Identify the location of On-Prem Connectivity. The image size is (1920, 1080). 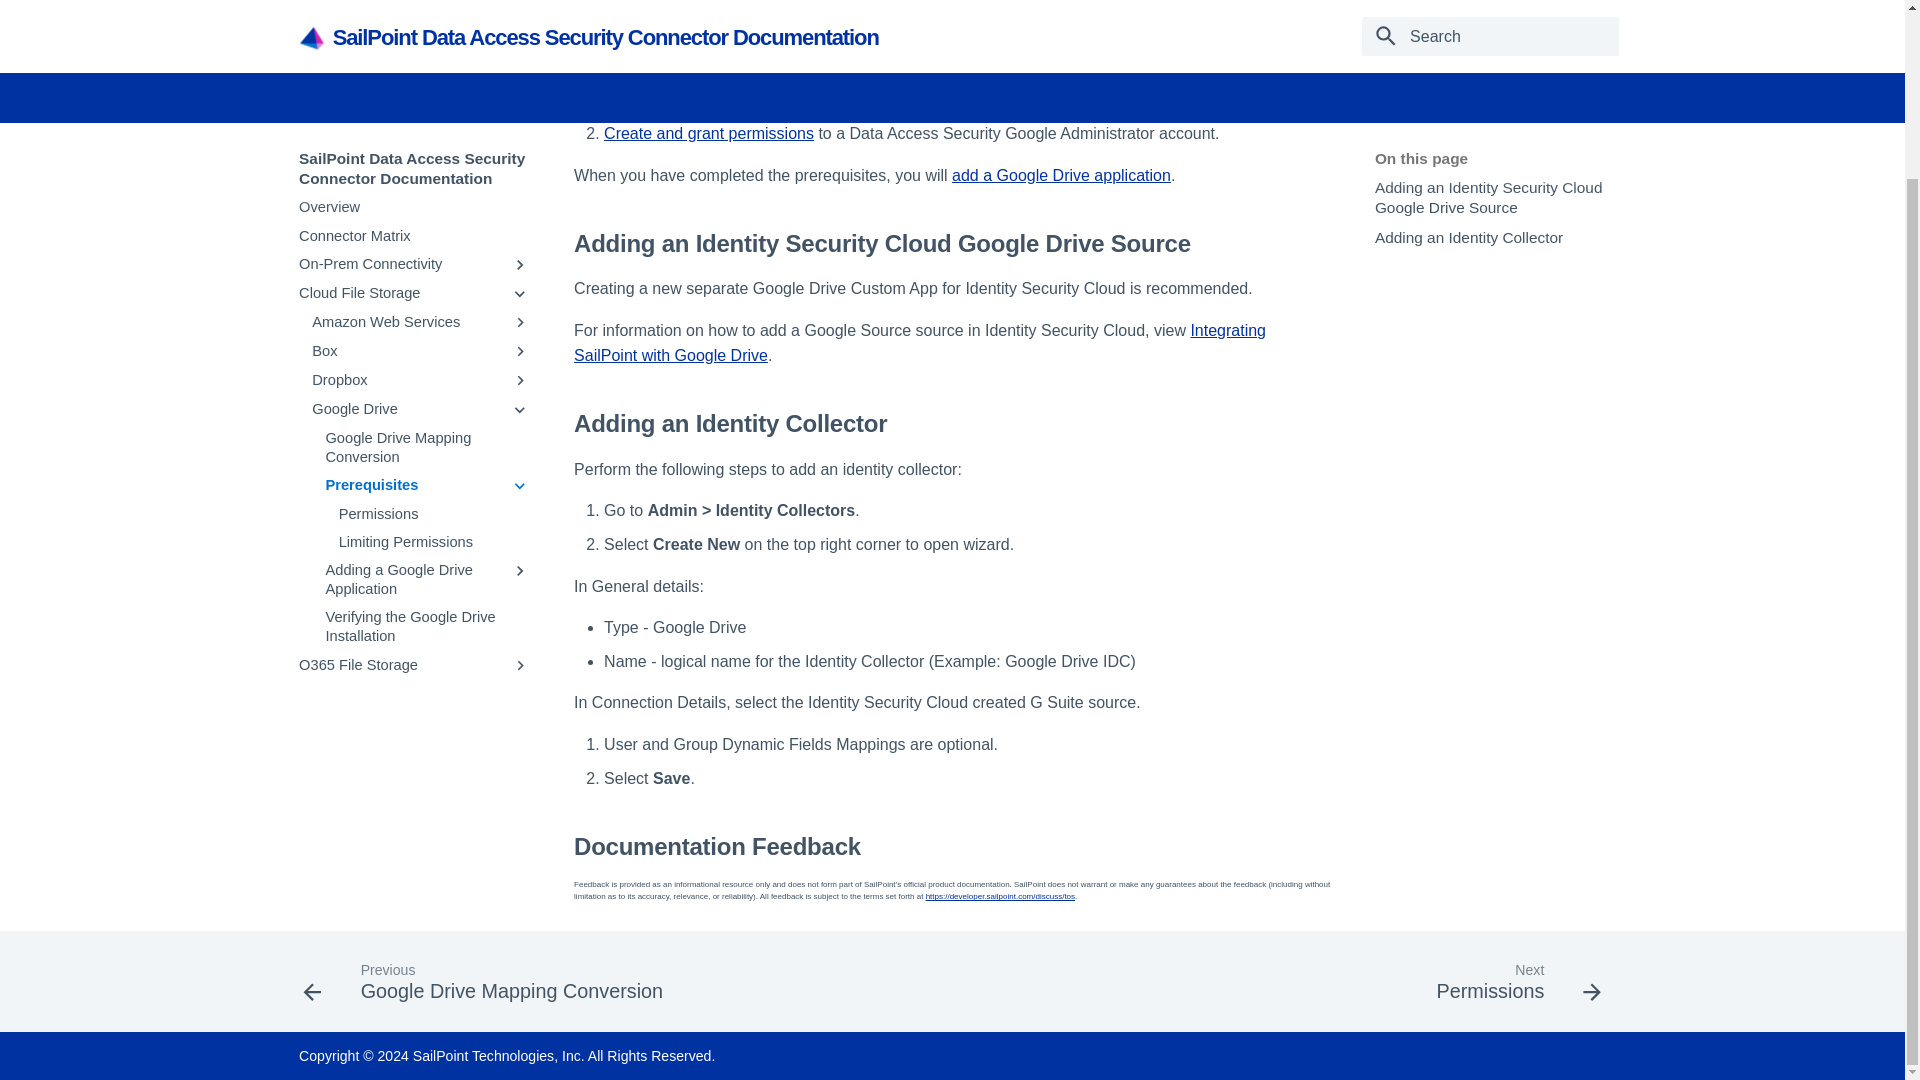
(400, 96).